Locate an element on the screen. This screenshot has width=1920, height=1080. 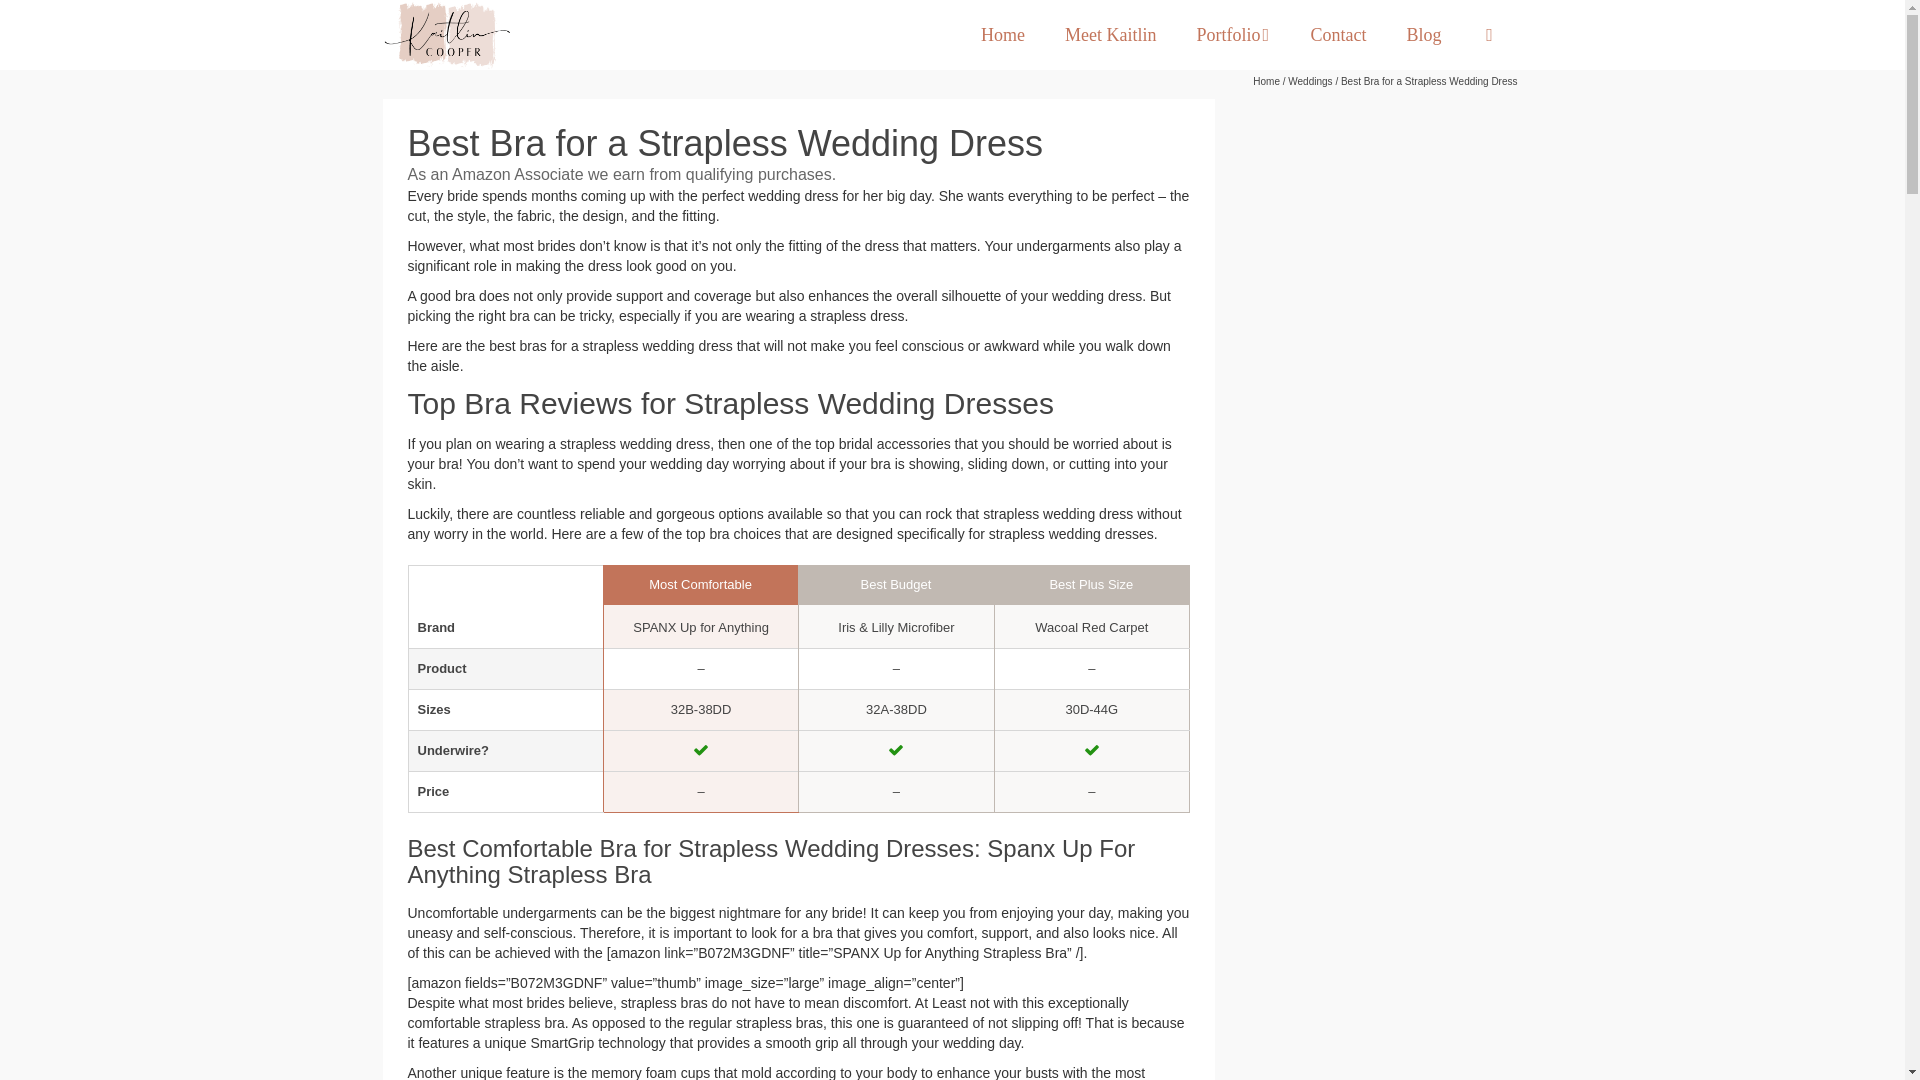
Portfolio is located at coordinates (1232, 35).